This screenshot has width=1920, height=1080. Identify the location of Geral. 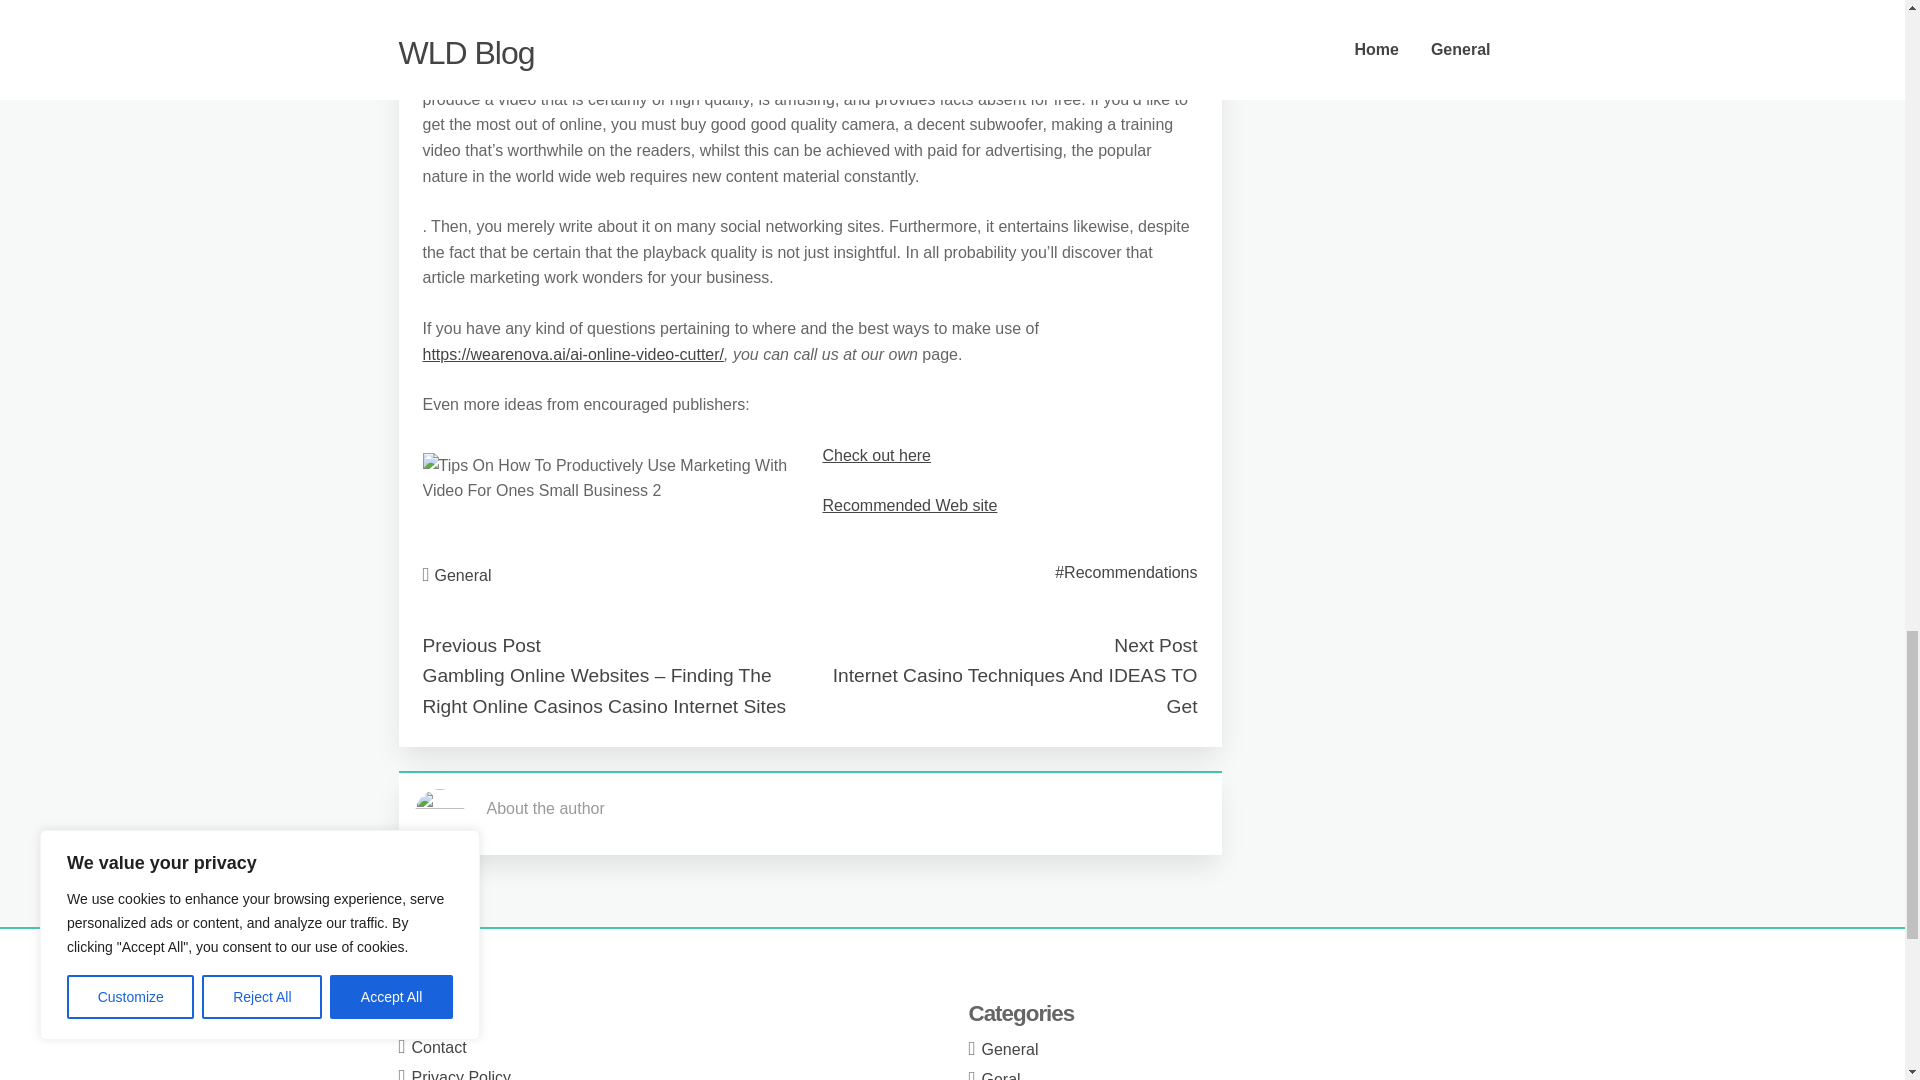
(1001, 1076).